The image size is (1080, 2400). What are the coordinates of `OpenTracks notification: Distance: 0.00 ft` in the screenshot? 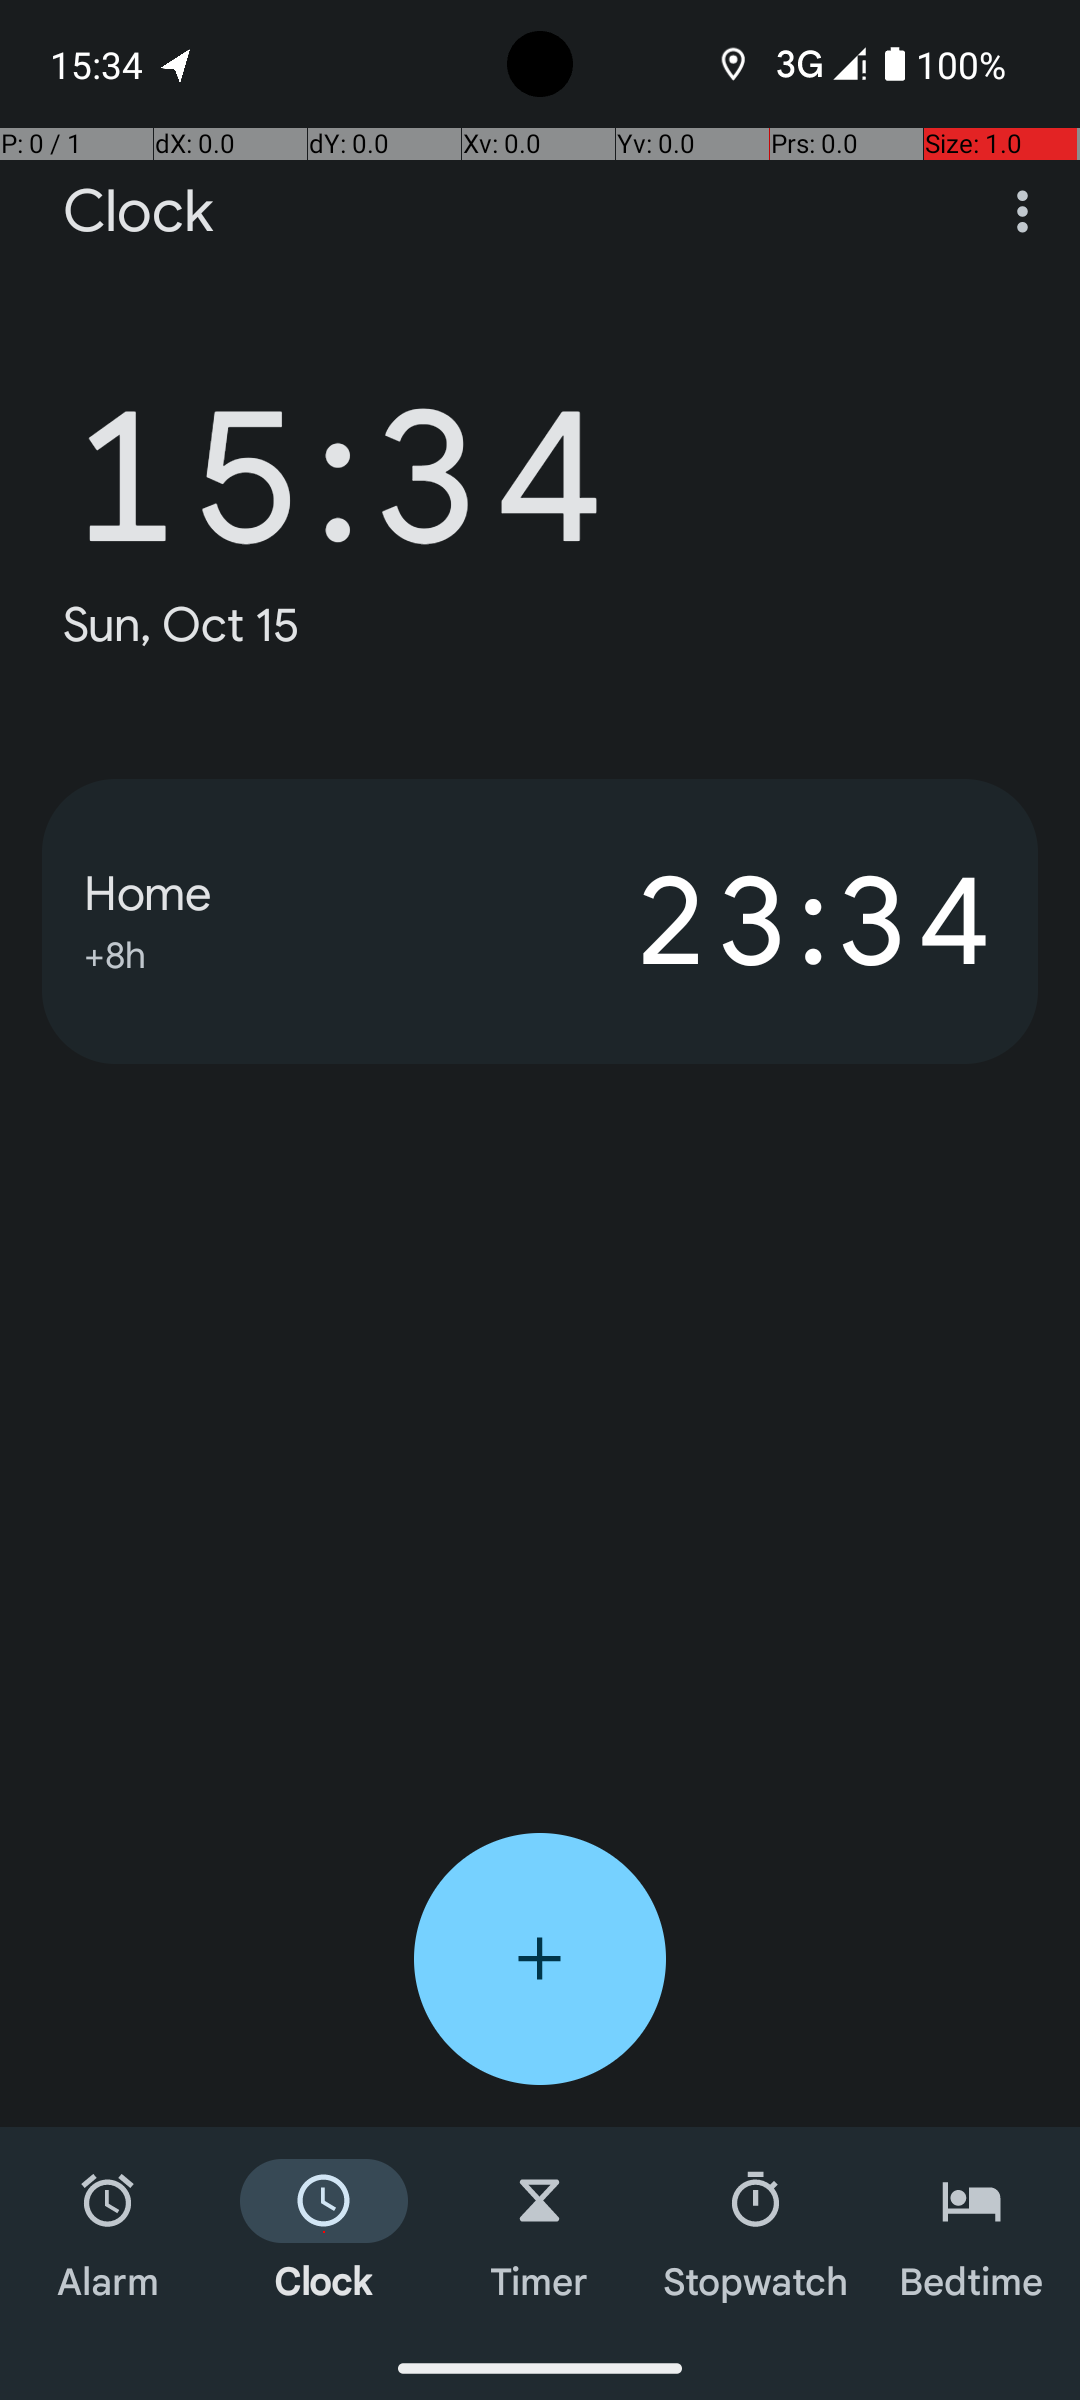 It's located at (177, 64).